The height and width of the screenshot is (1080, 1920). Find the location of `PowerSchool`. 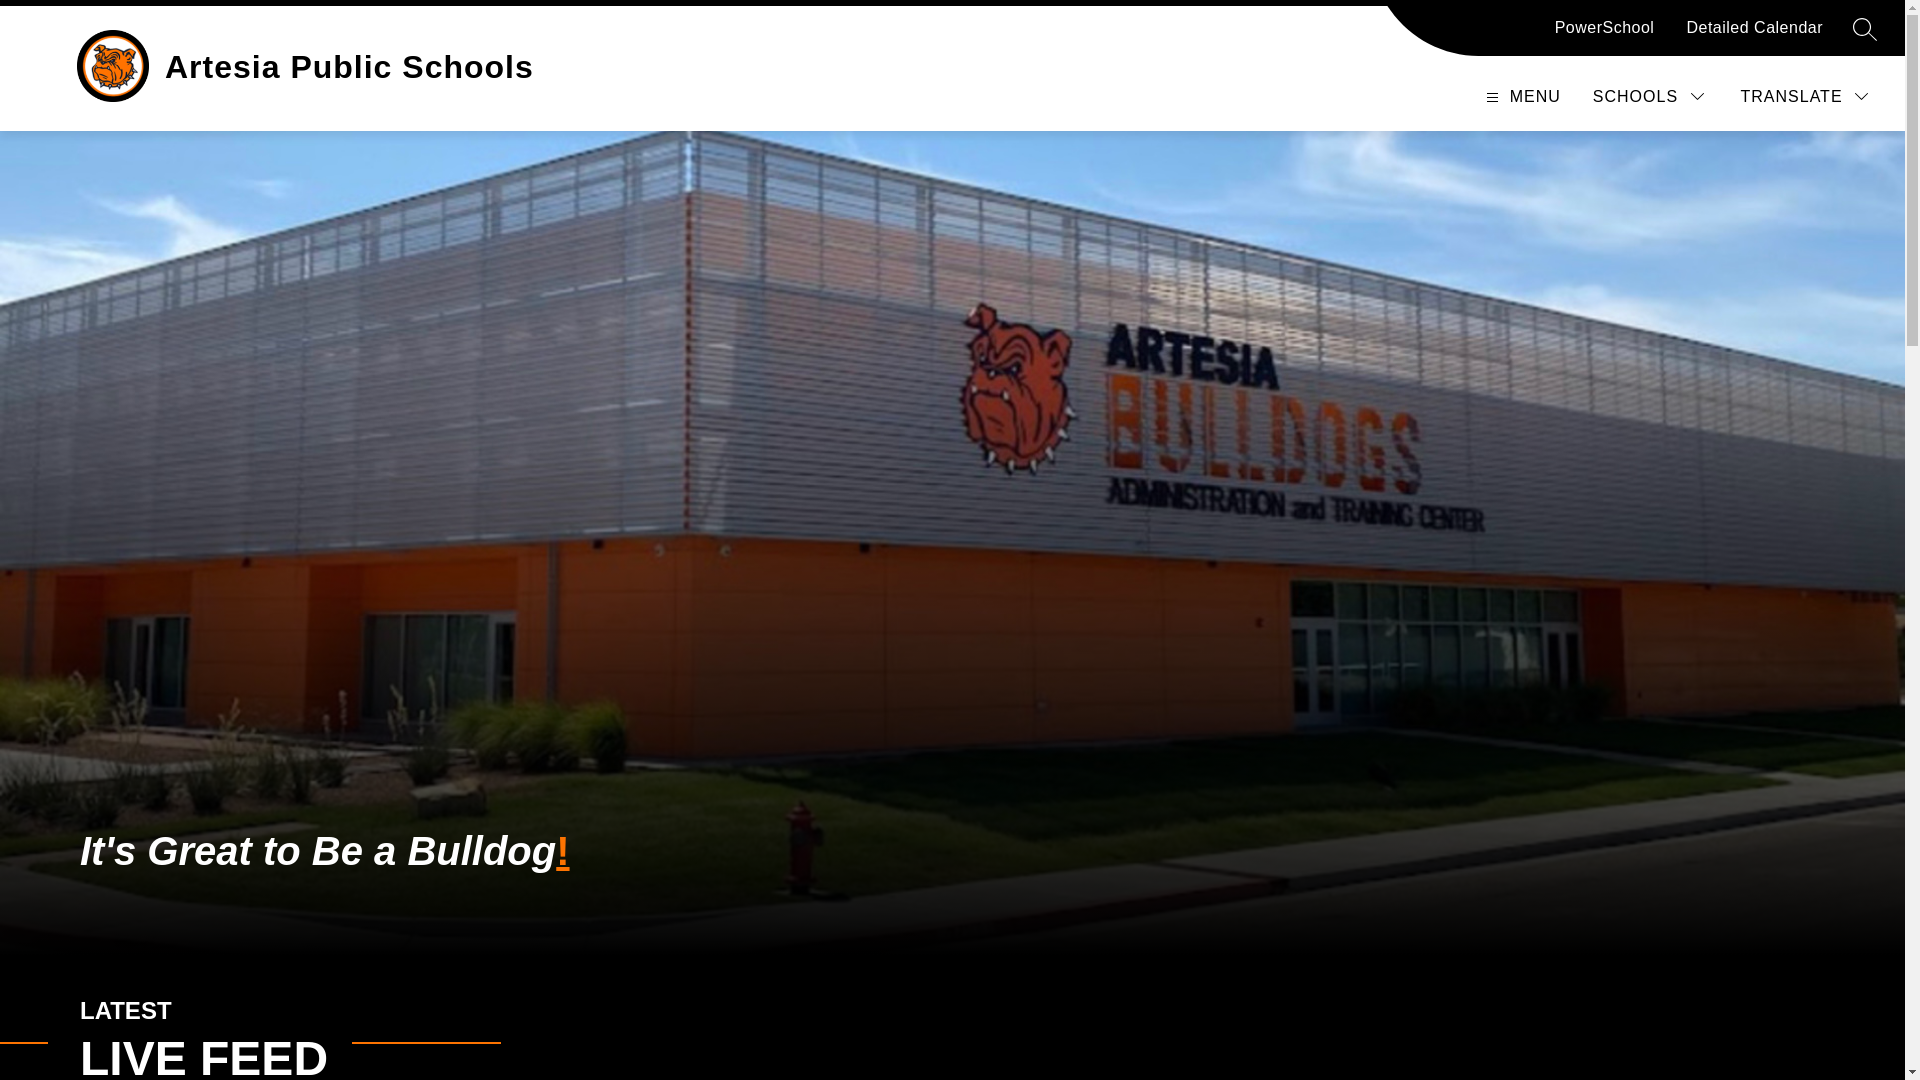

PowerSchool is located at coordinates (1605, 36).